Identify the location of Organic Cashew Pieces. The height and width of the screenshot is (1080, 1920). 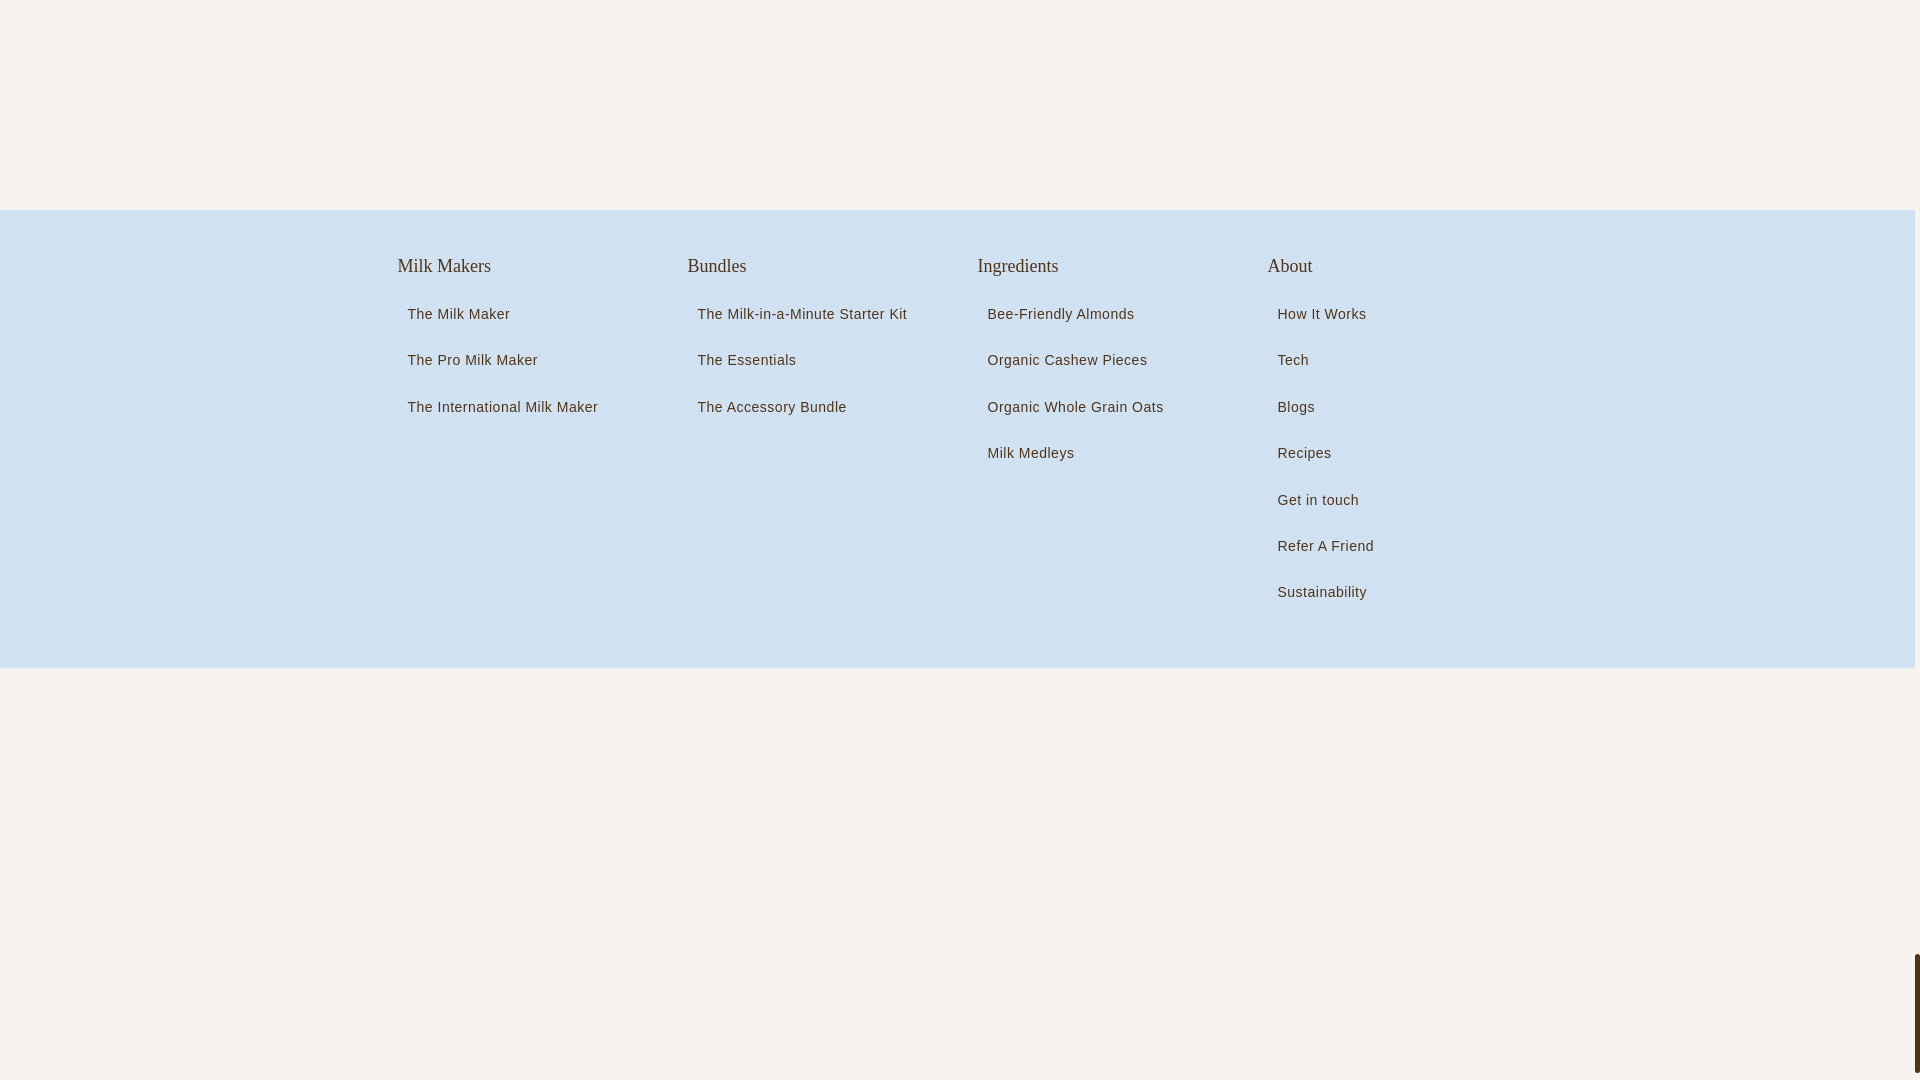
(1075, 360).